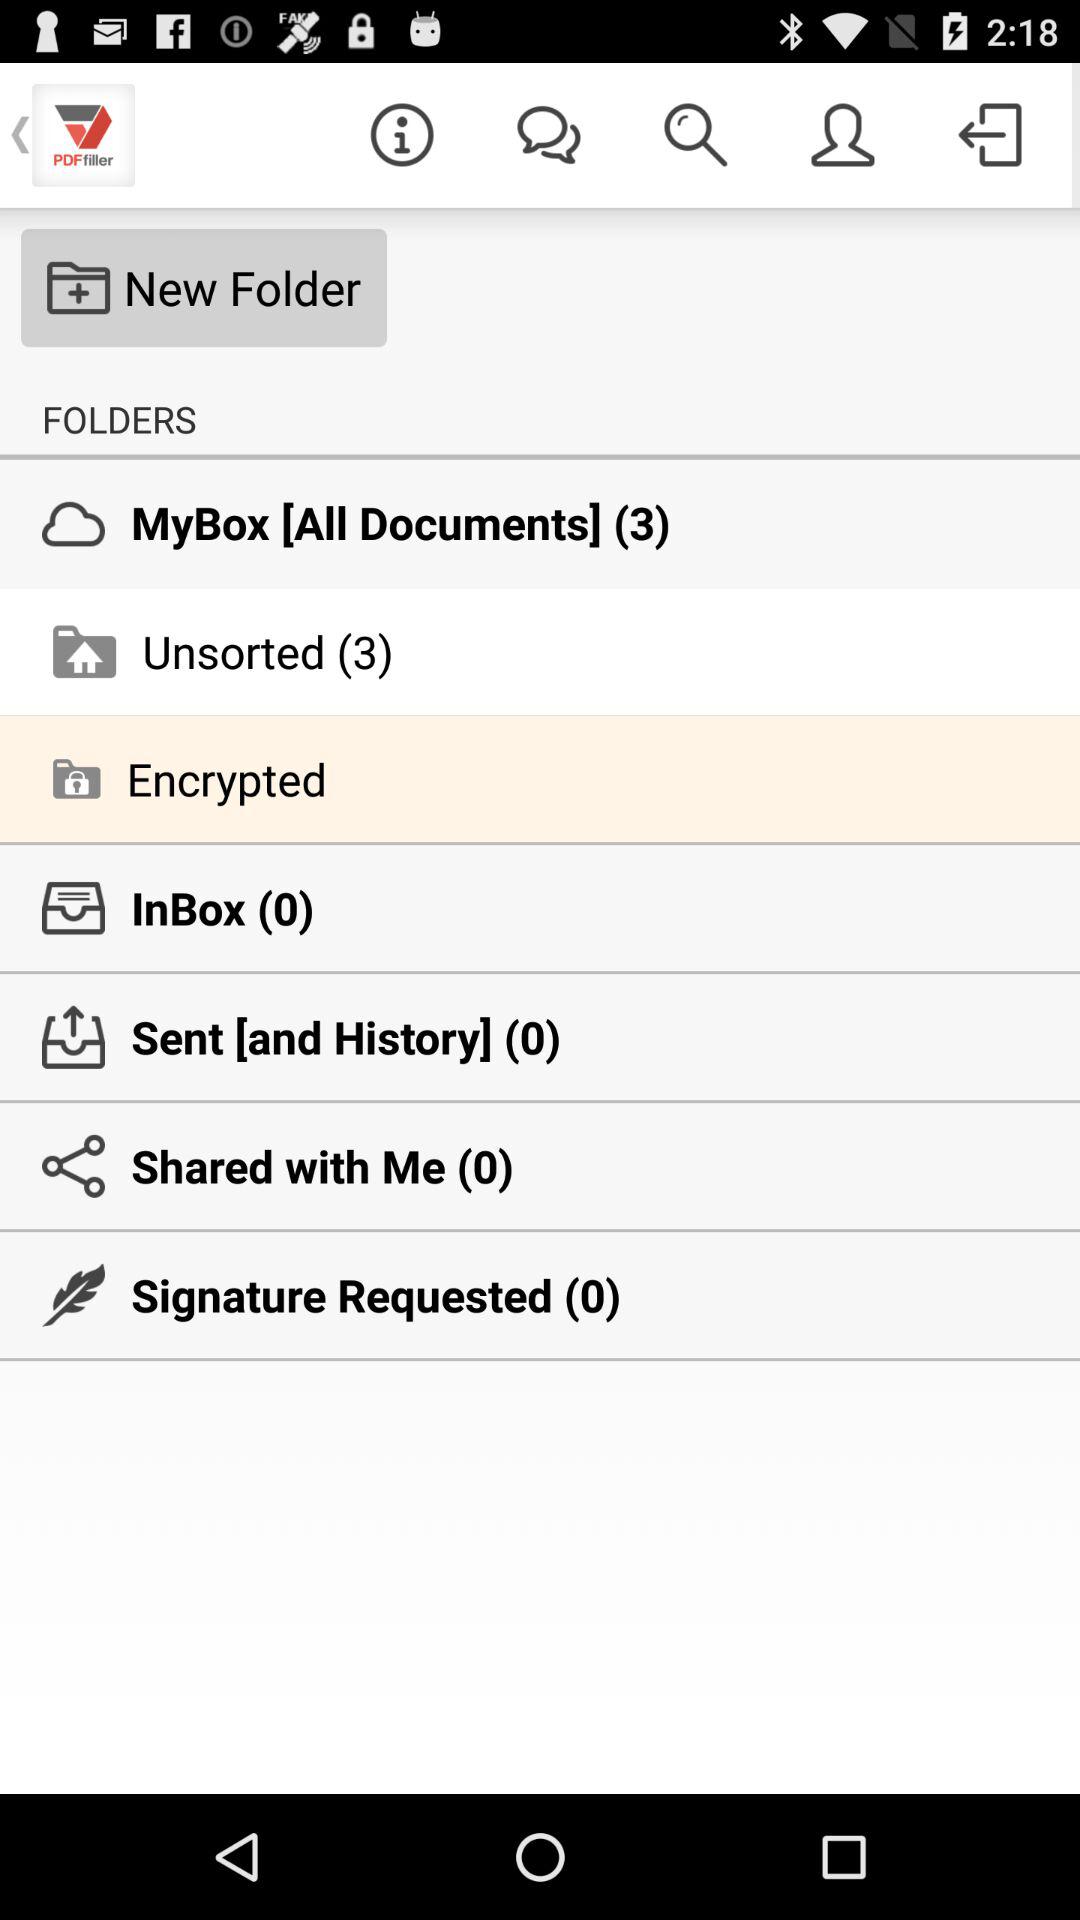 Image resolution: width=1080 pixels, height=1920 pixels. Describe the element at coordinates (119, 419) in the screenshot. I see `turn off item below the new folder button` at that location.